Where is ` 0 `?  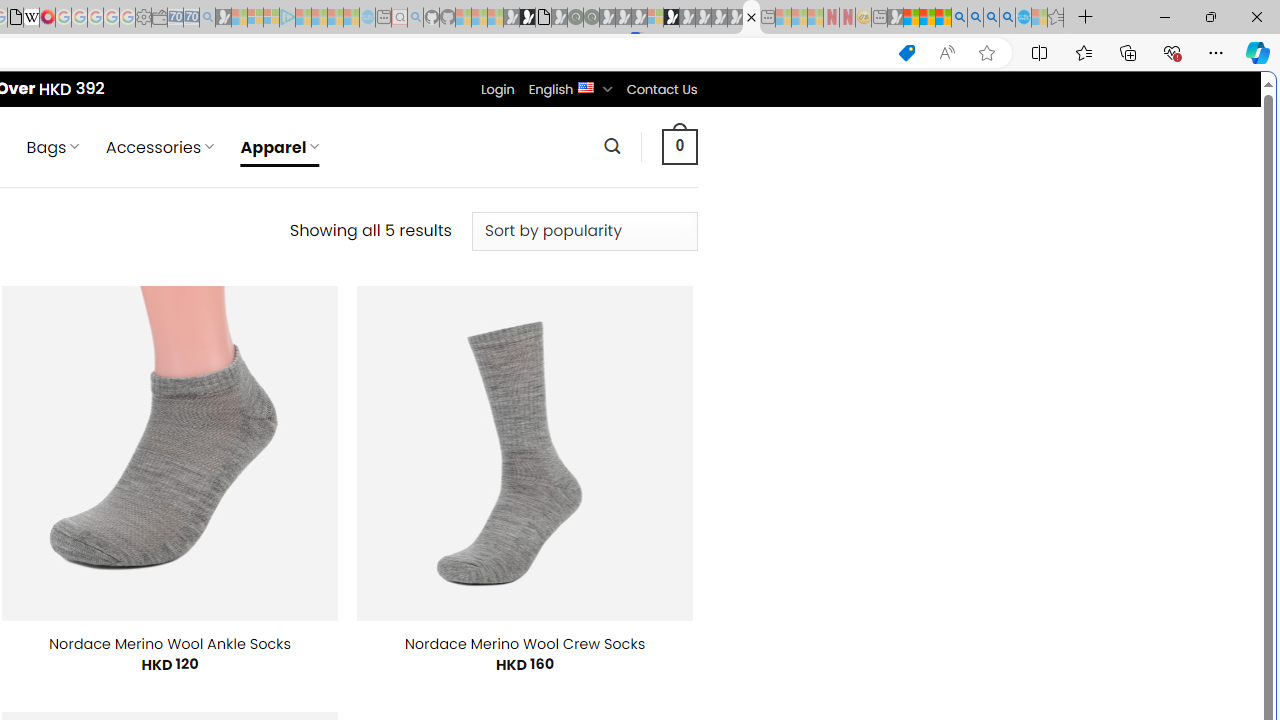
 0  is located at coordinates (679, 146).